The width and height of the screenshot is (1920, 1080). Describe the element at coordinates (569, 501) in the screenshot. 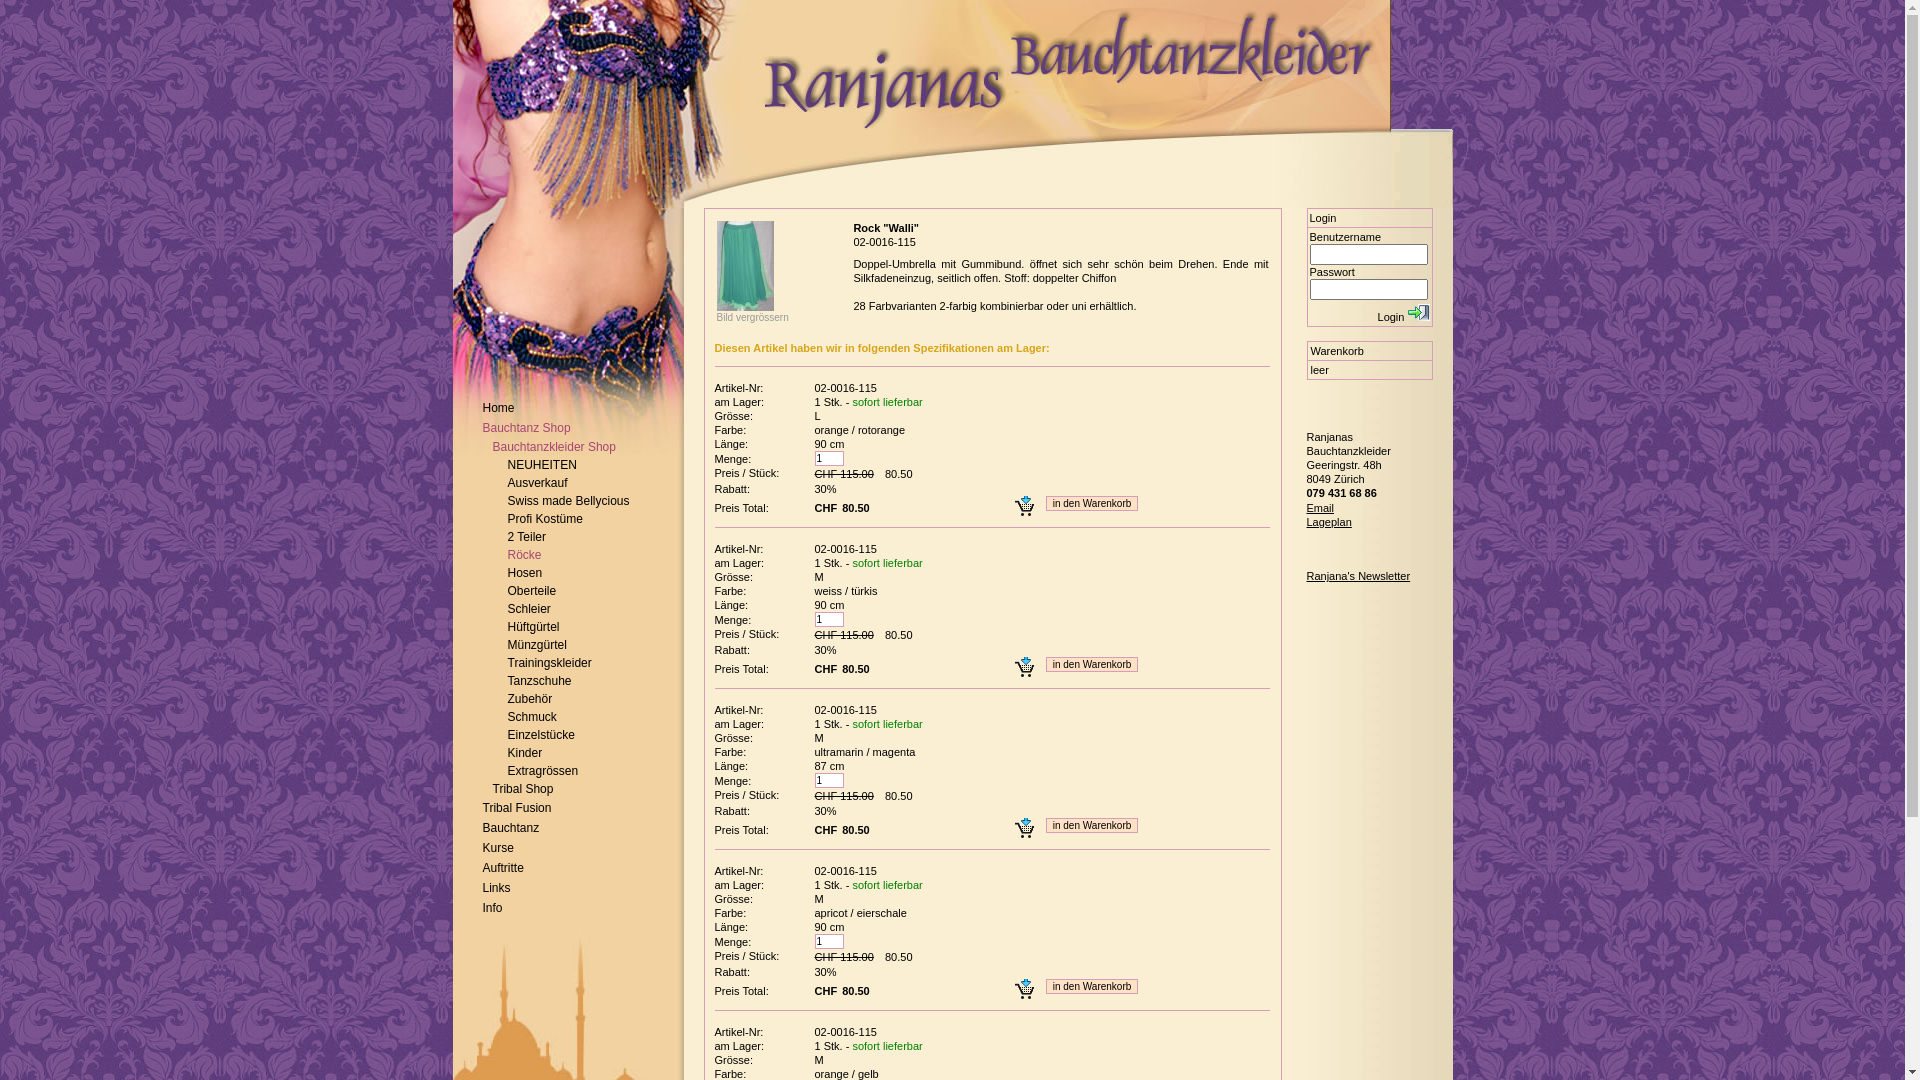

I see `Swiss made Bellycious` at that location.